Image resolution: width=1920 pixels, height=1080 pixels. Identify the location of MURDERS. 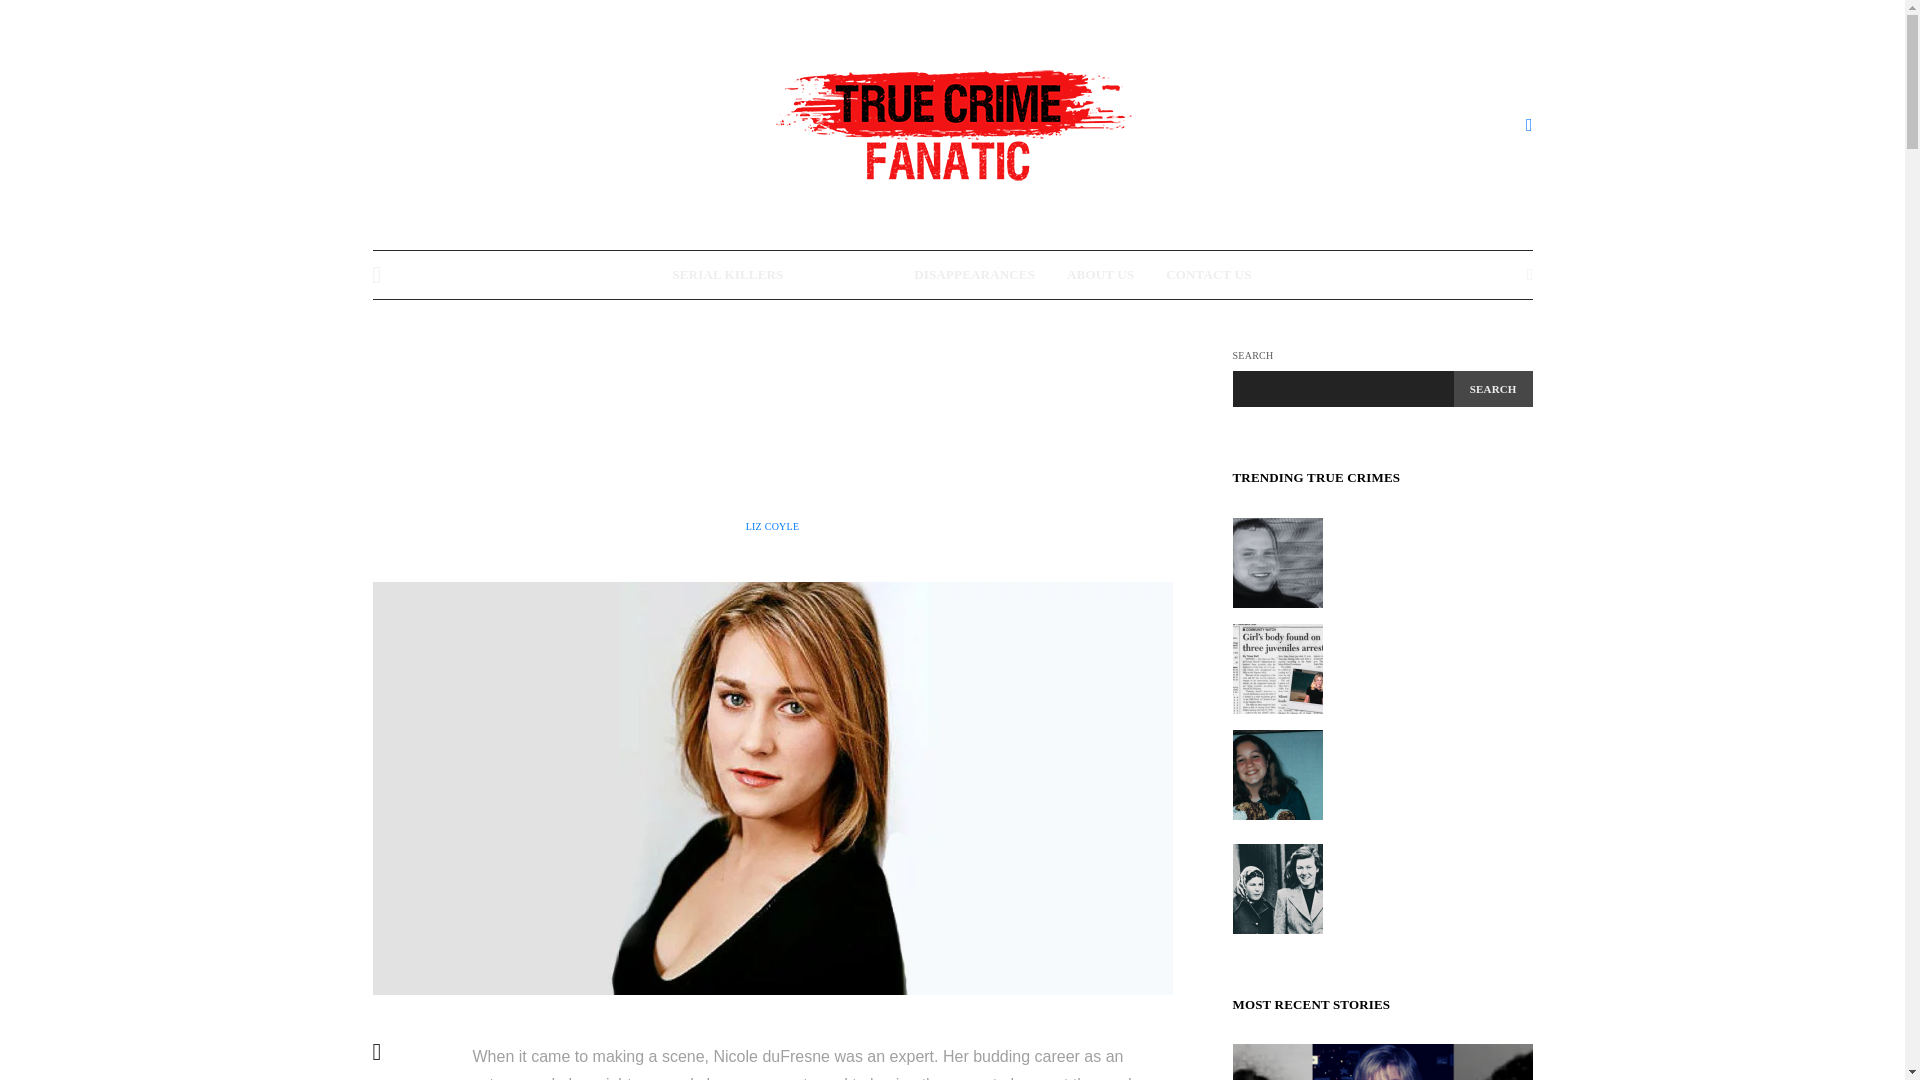
(771, 354).